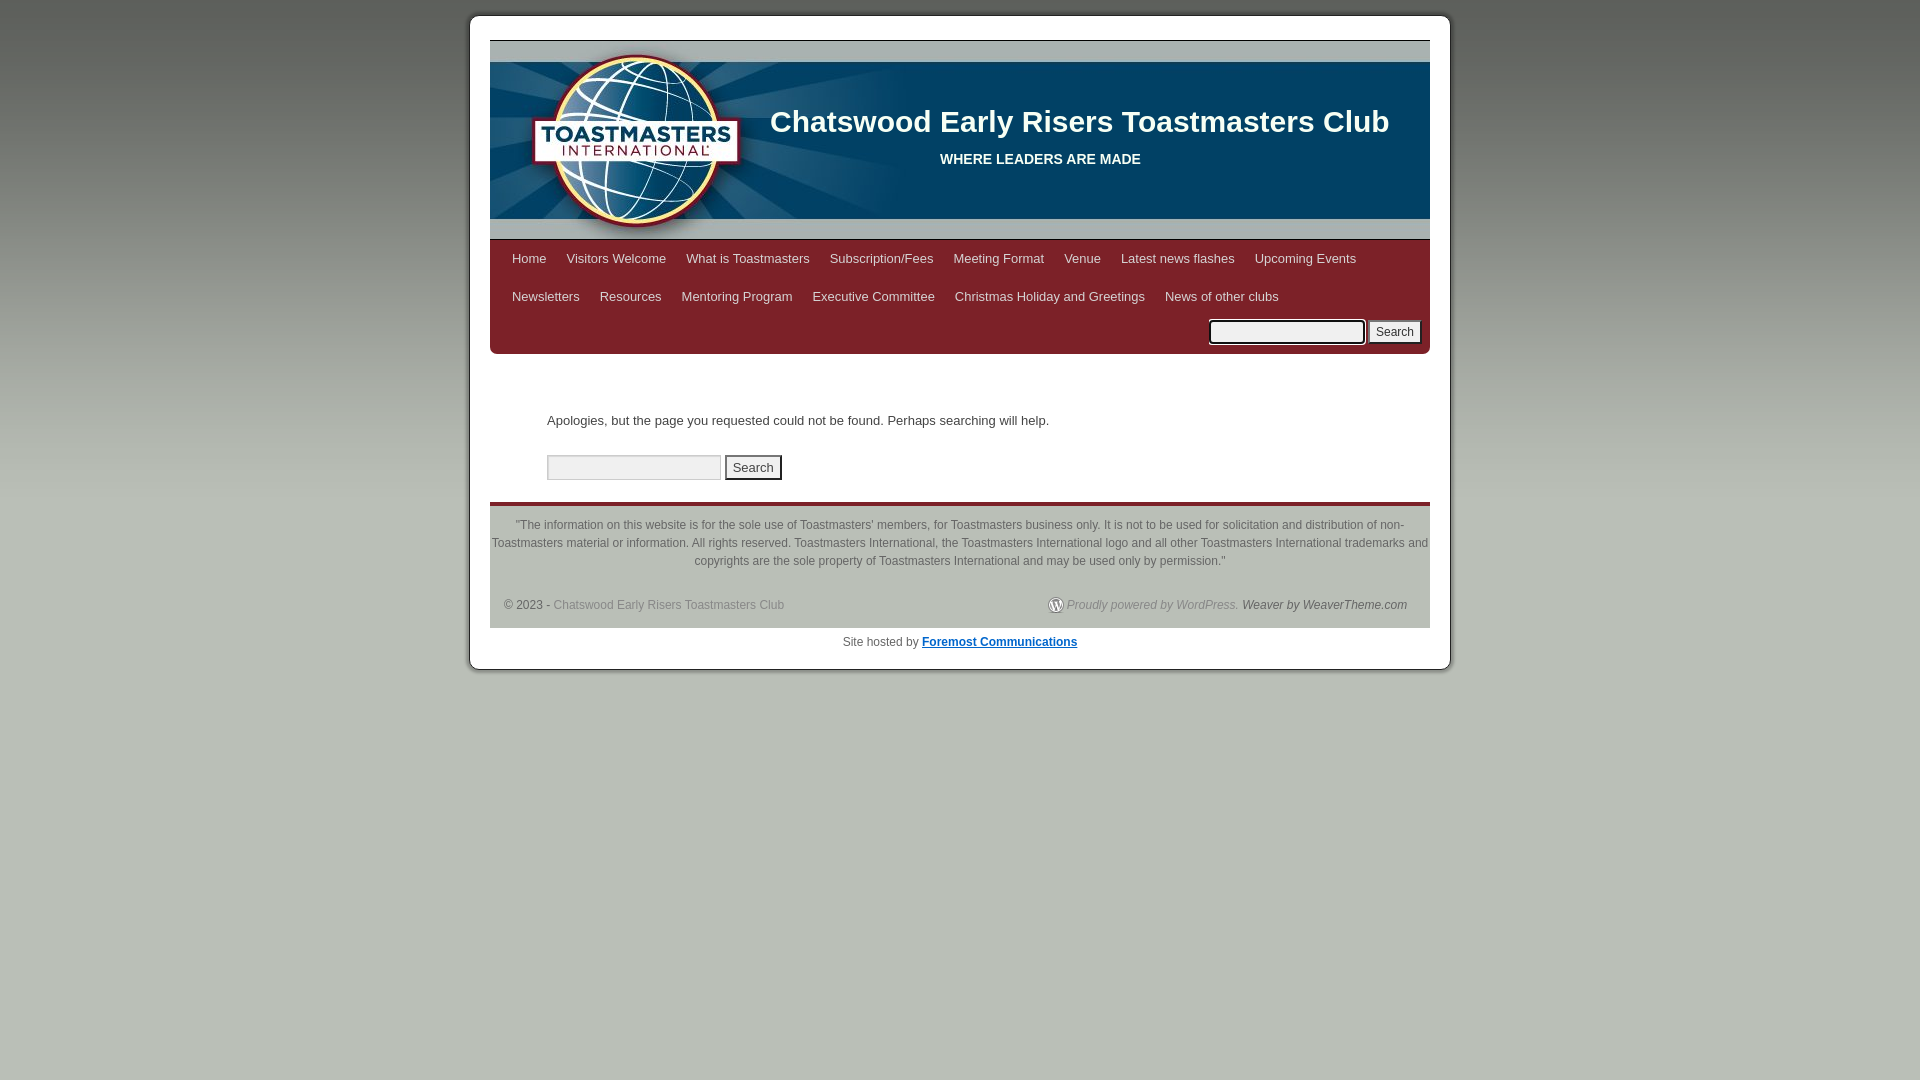 The image size is (1920, 1080). I want to click on Latest news flashes, so click(1178, 259).